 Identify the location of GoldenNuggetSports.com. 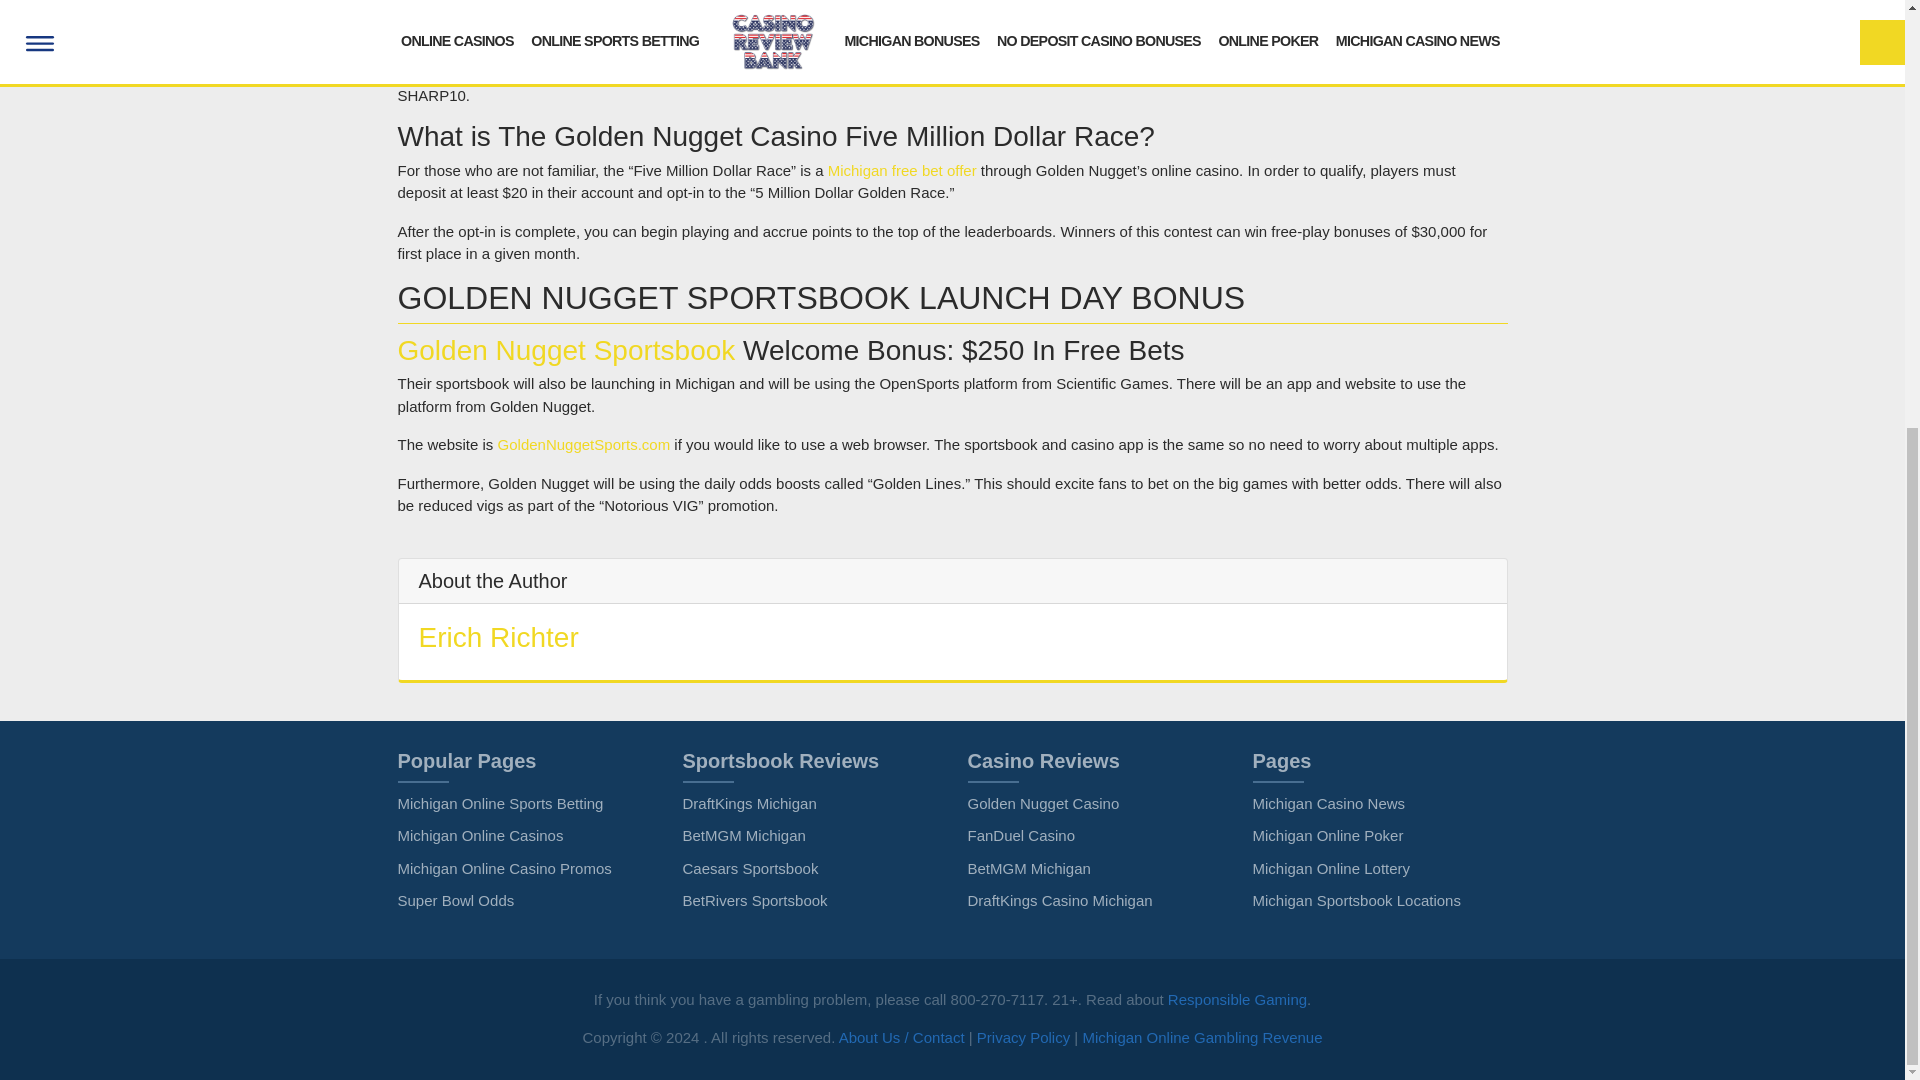
(584, 444).